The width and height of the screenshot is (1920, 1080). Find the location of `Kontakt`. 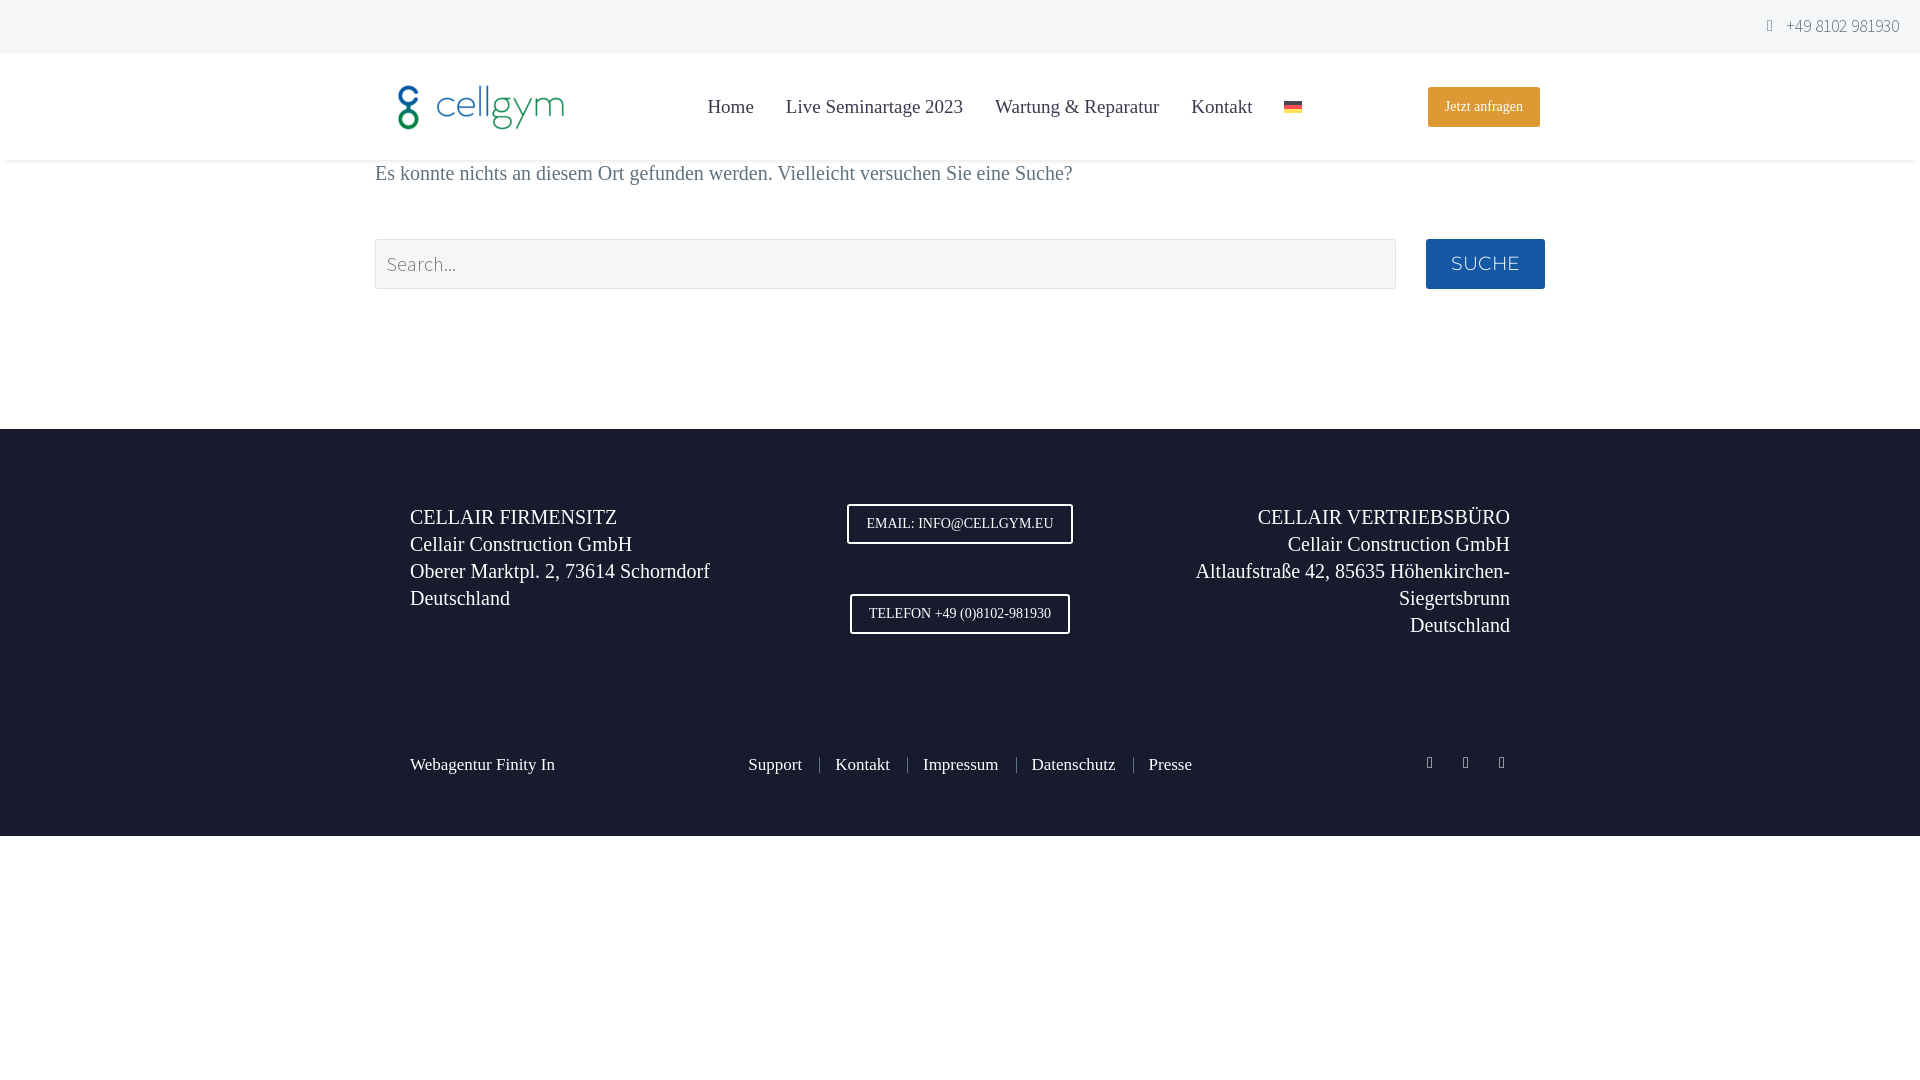

Kontakt is located at coordinates (1222, 106).